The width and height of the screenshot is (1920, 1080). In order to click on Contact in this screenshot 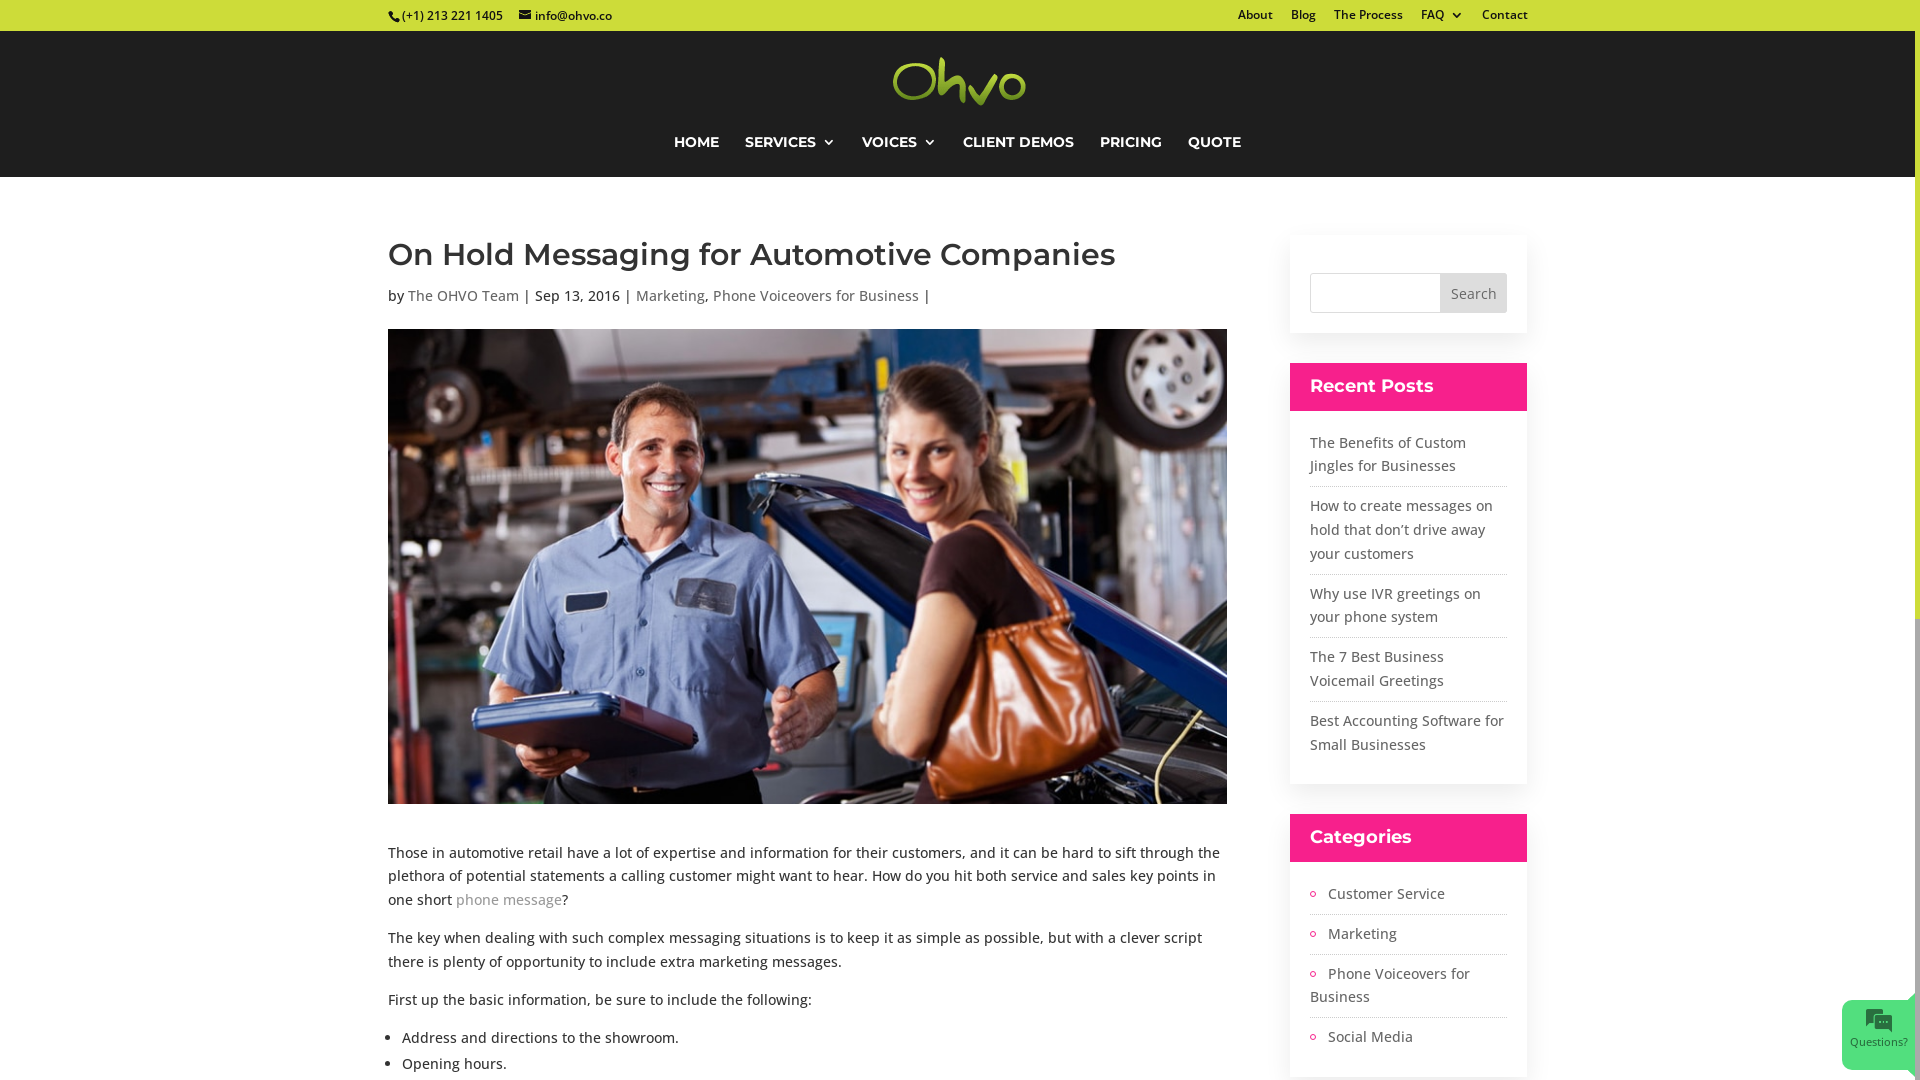, I will do `click(1505, 20)`.